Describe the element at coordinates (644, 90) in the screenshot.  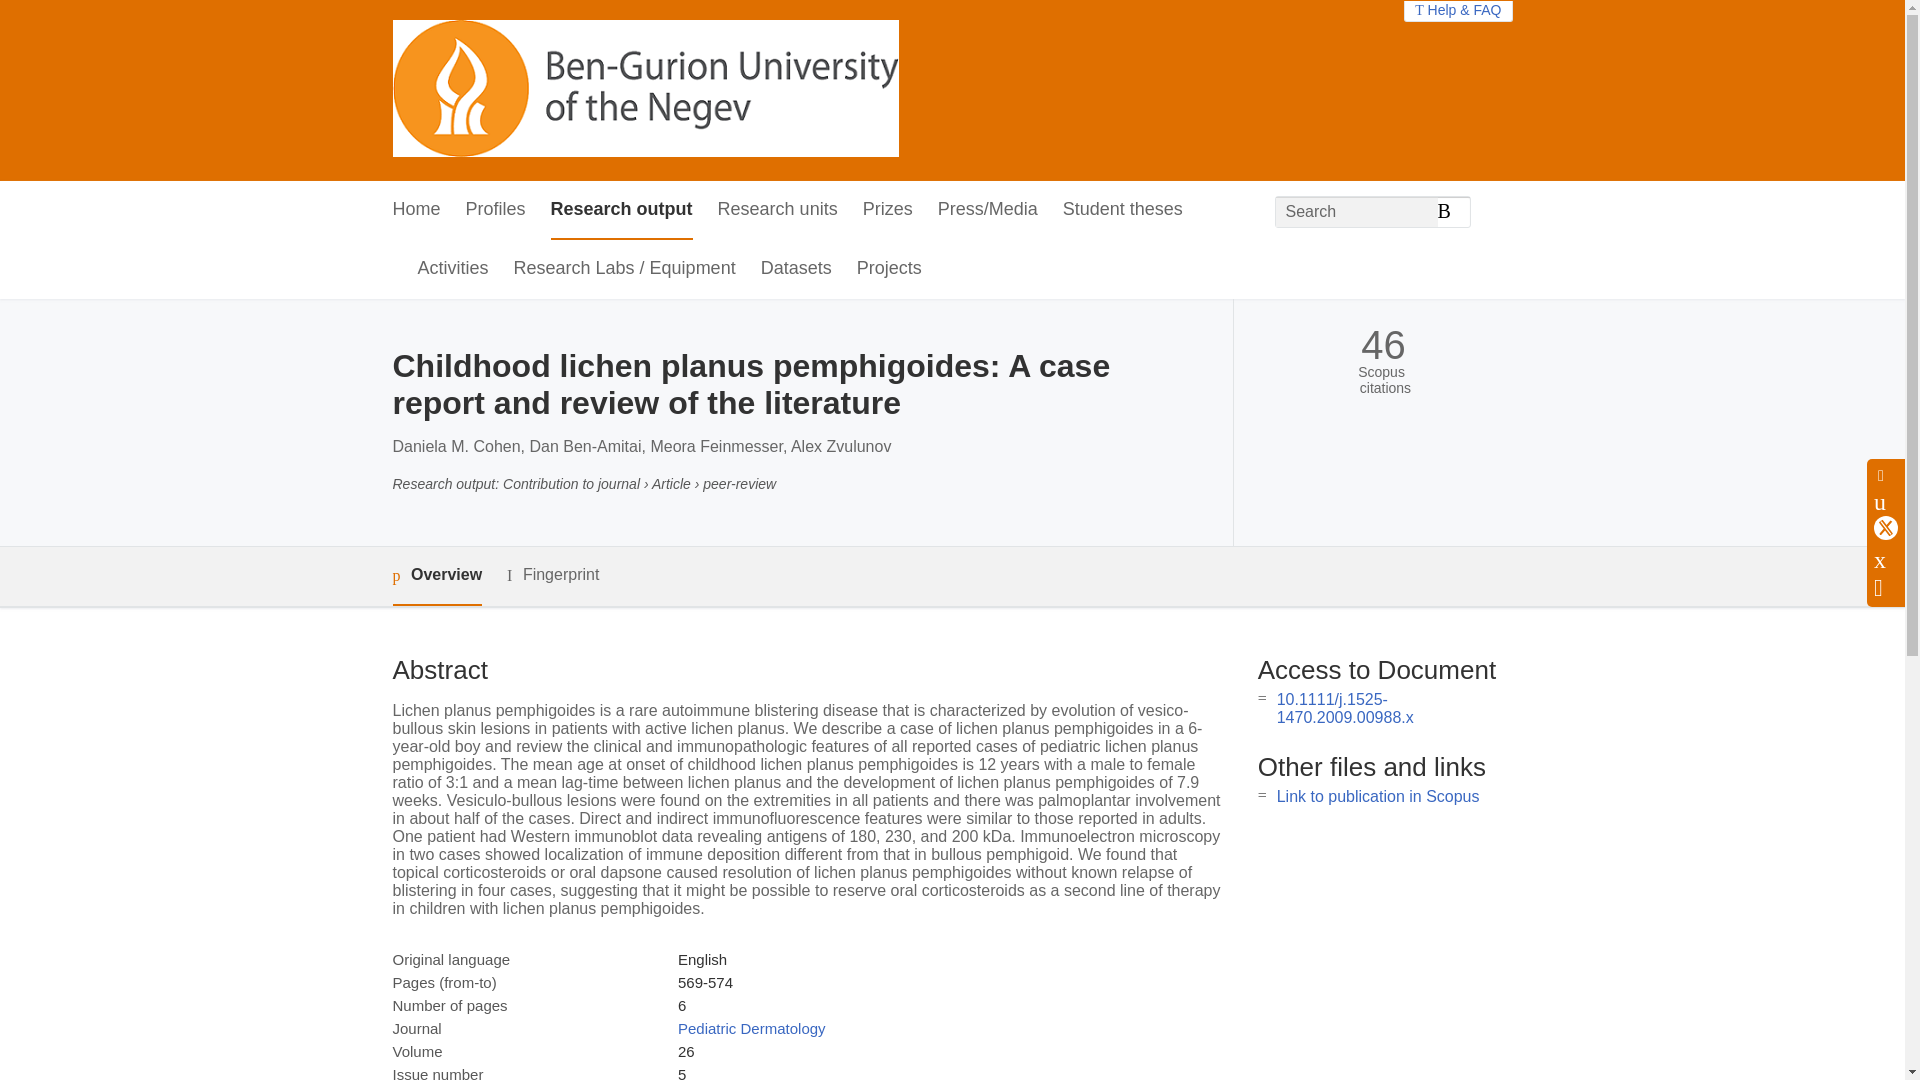
I see `Ben-Gurion University Research Portal Home` at that location.